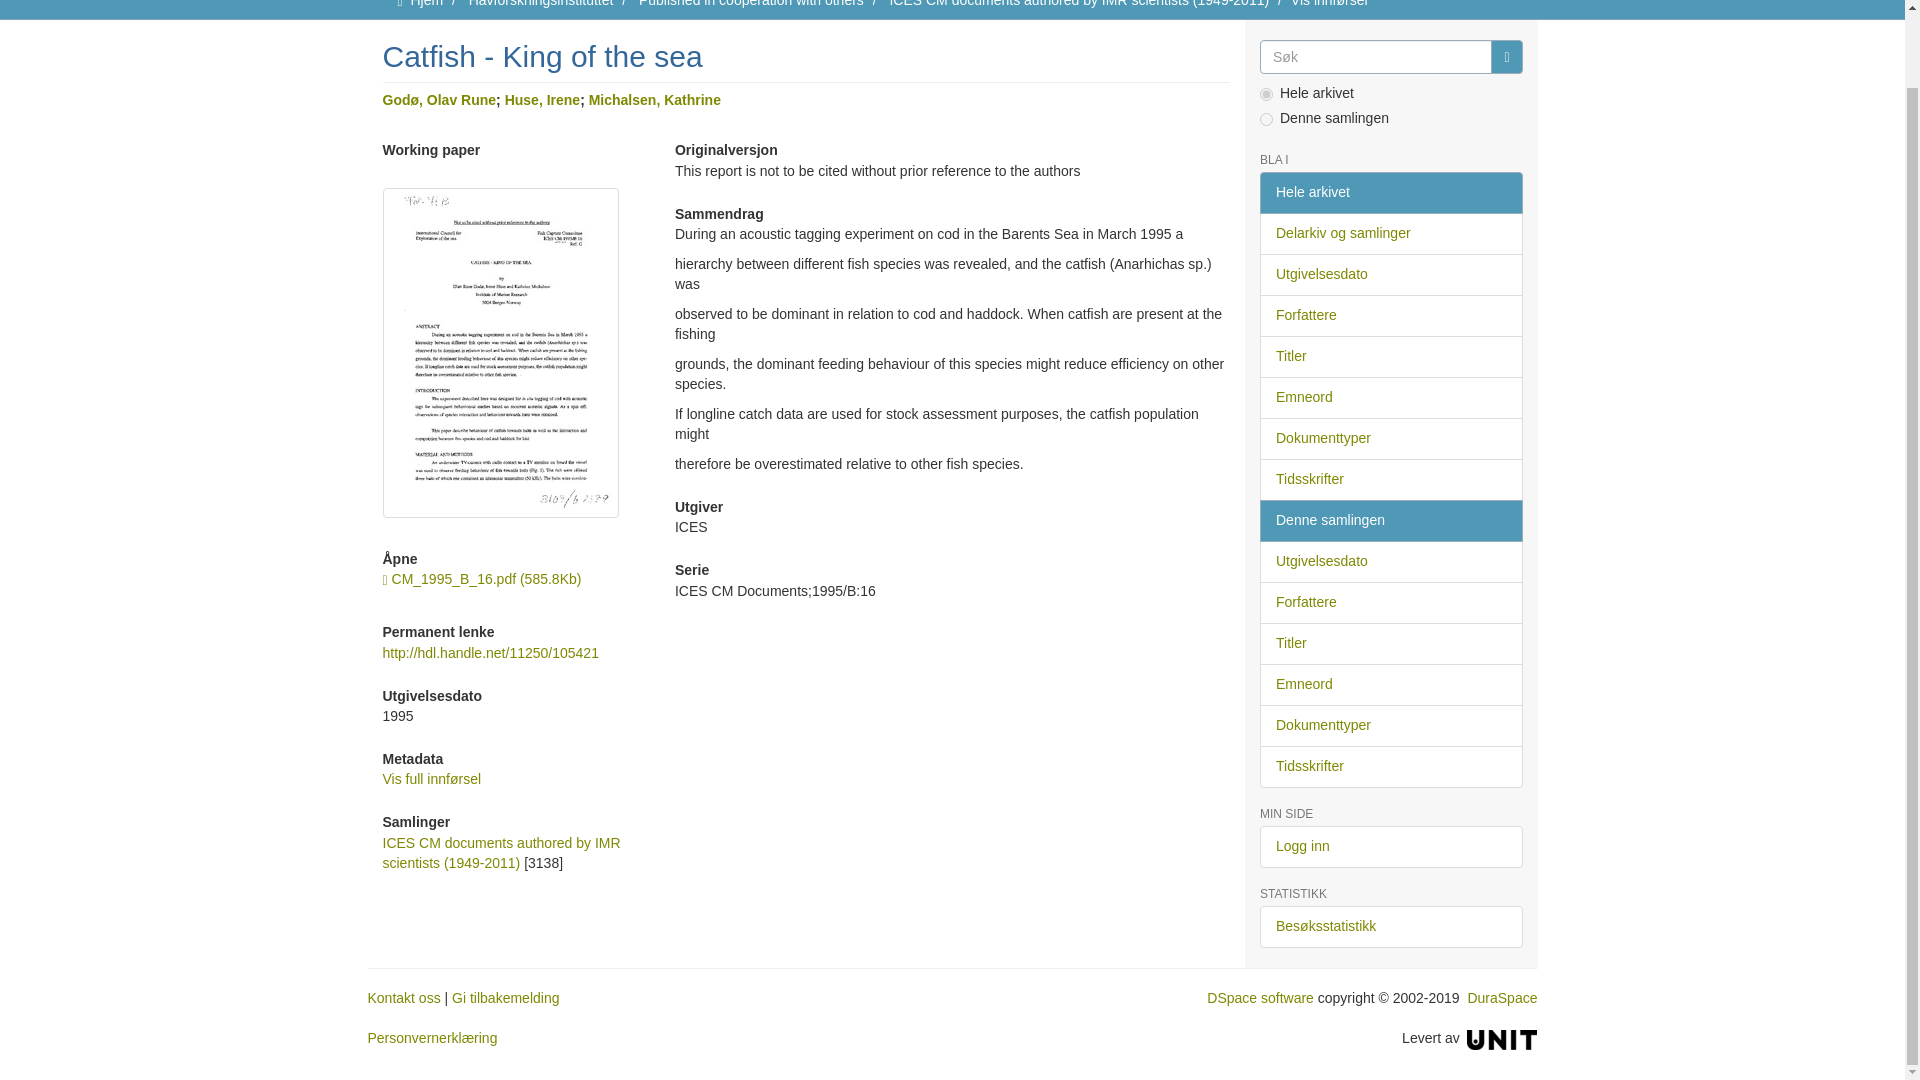  What do you see at coordinates (1390, 274) in the screenshot?
I see `Utgivelsesdato` at bounding box center [1390, 274].